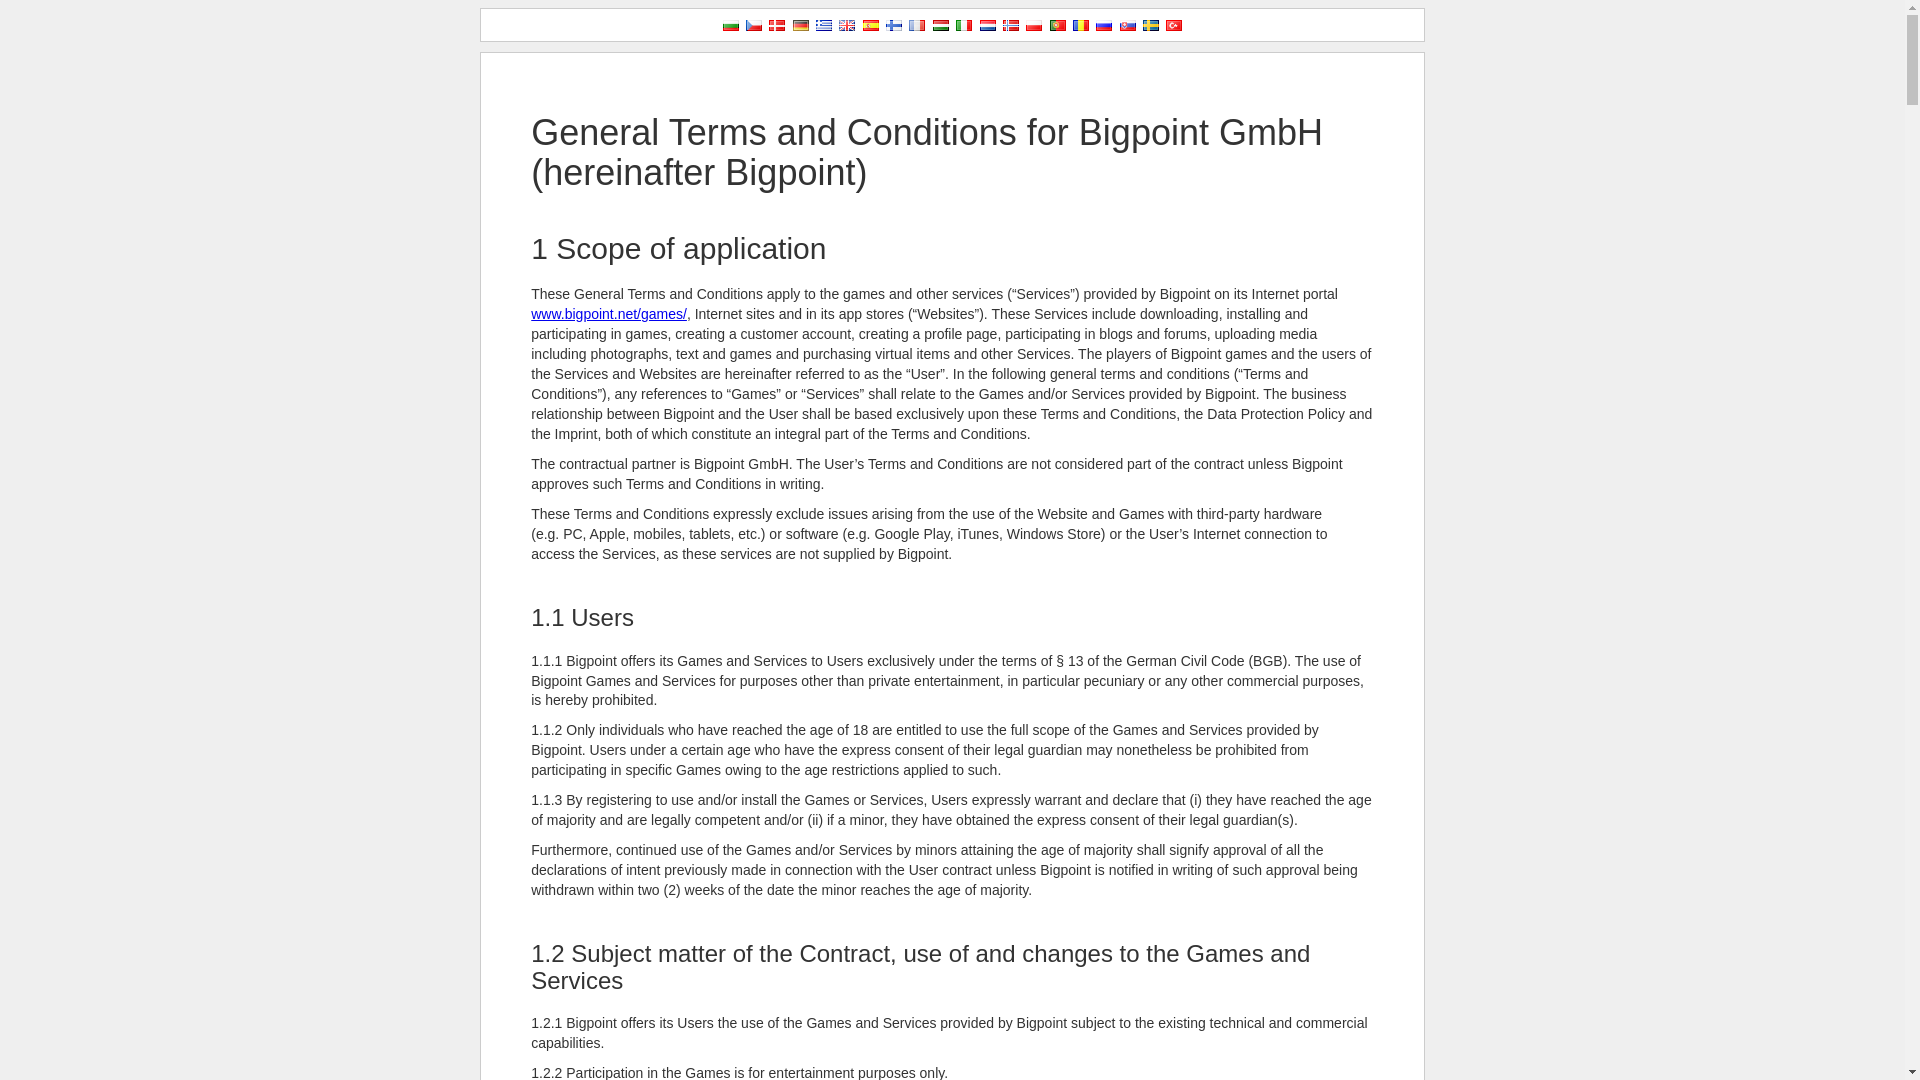  I want to click on Italiano, so click(964, 26).